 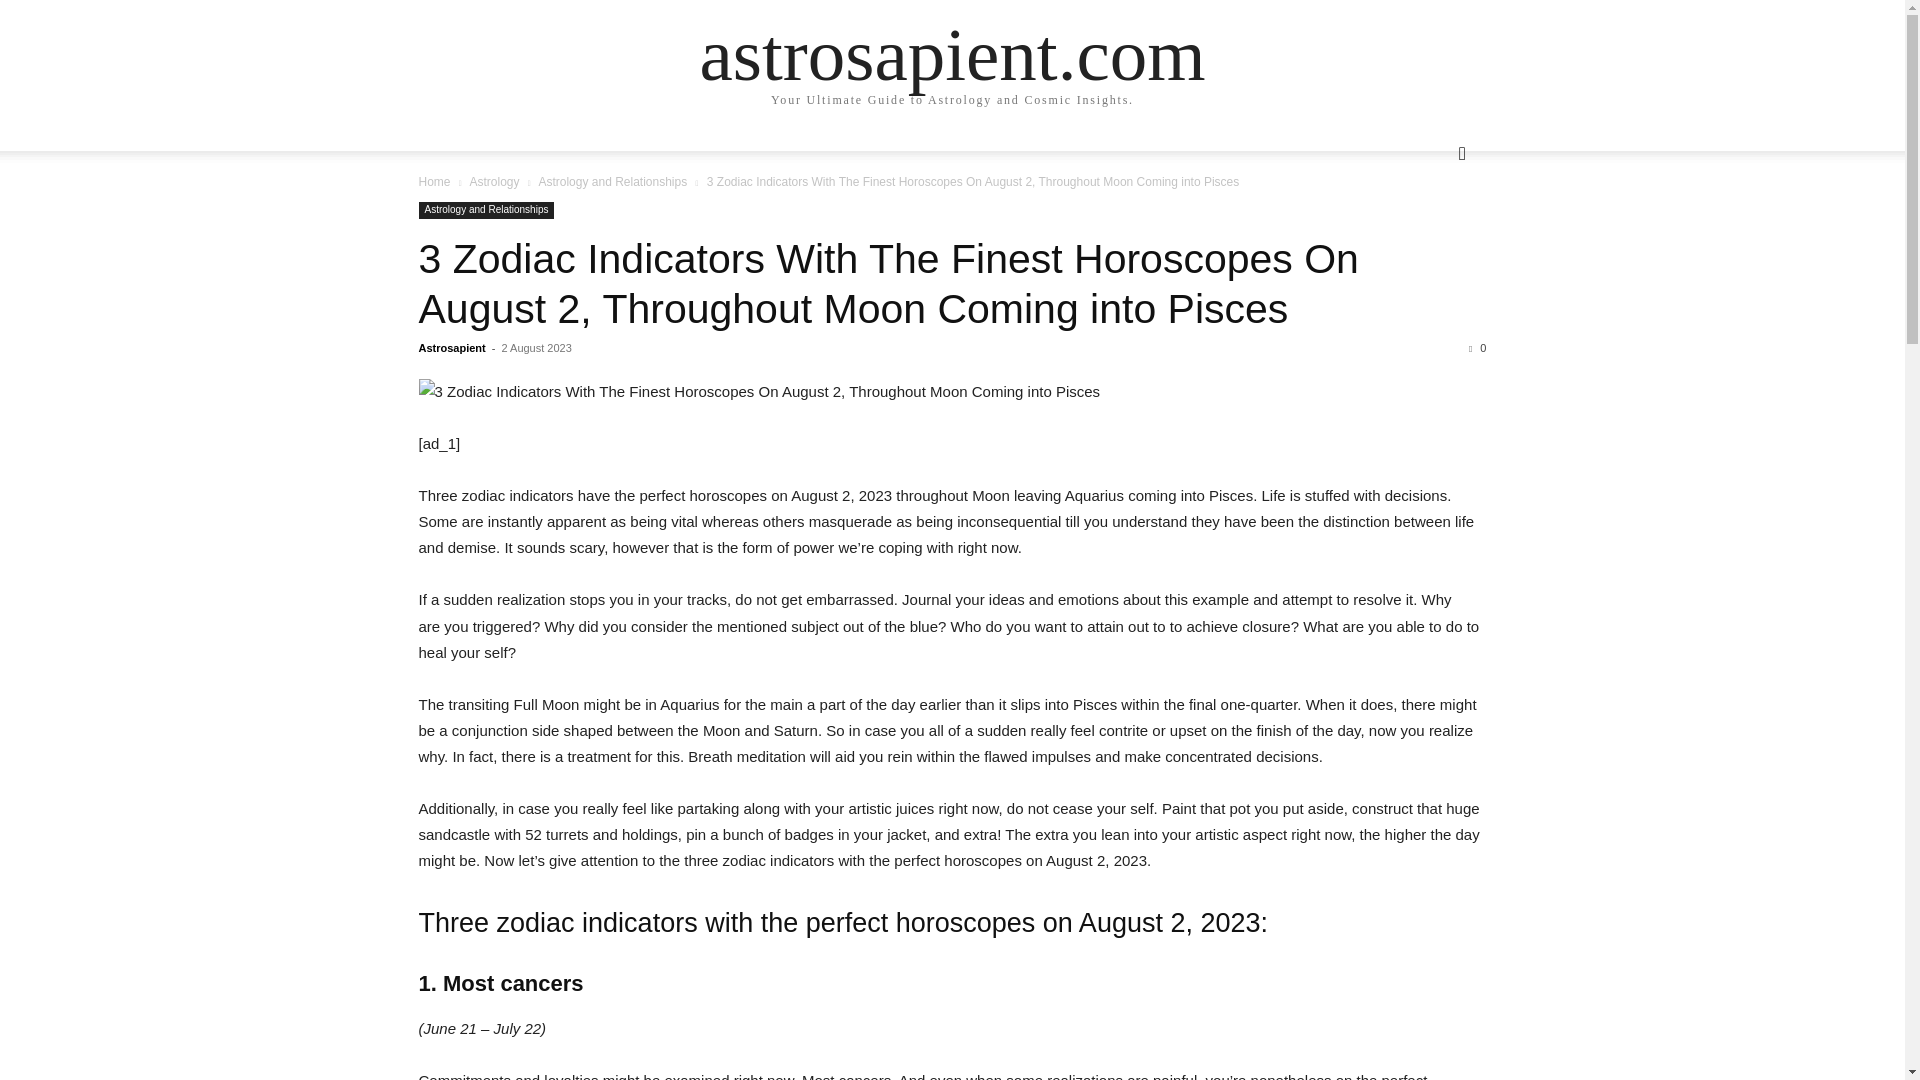 I want to click on Astrosapient, so click(x=452, y=348).